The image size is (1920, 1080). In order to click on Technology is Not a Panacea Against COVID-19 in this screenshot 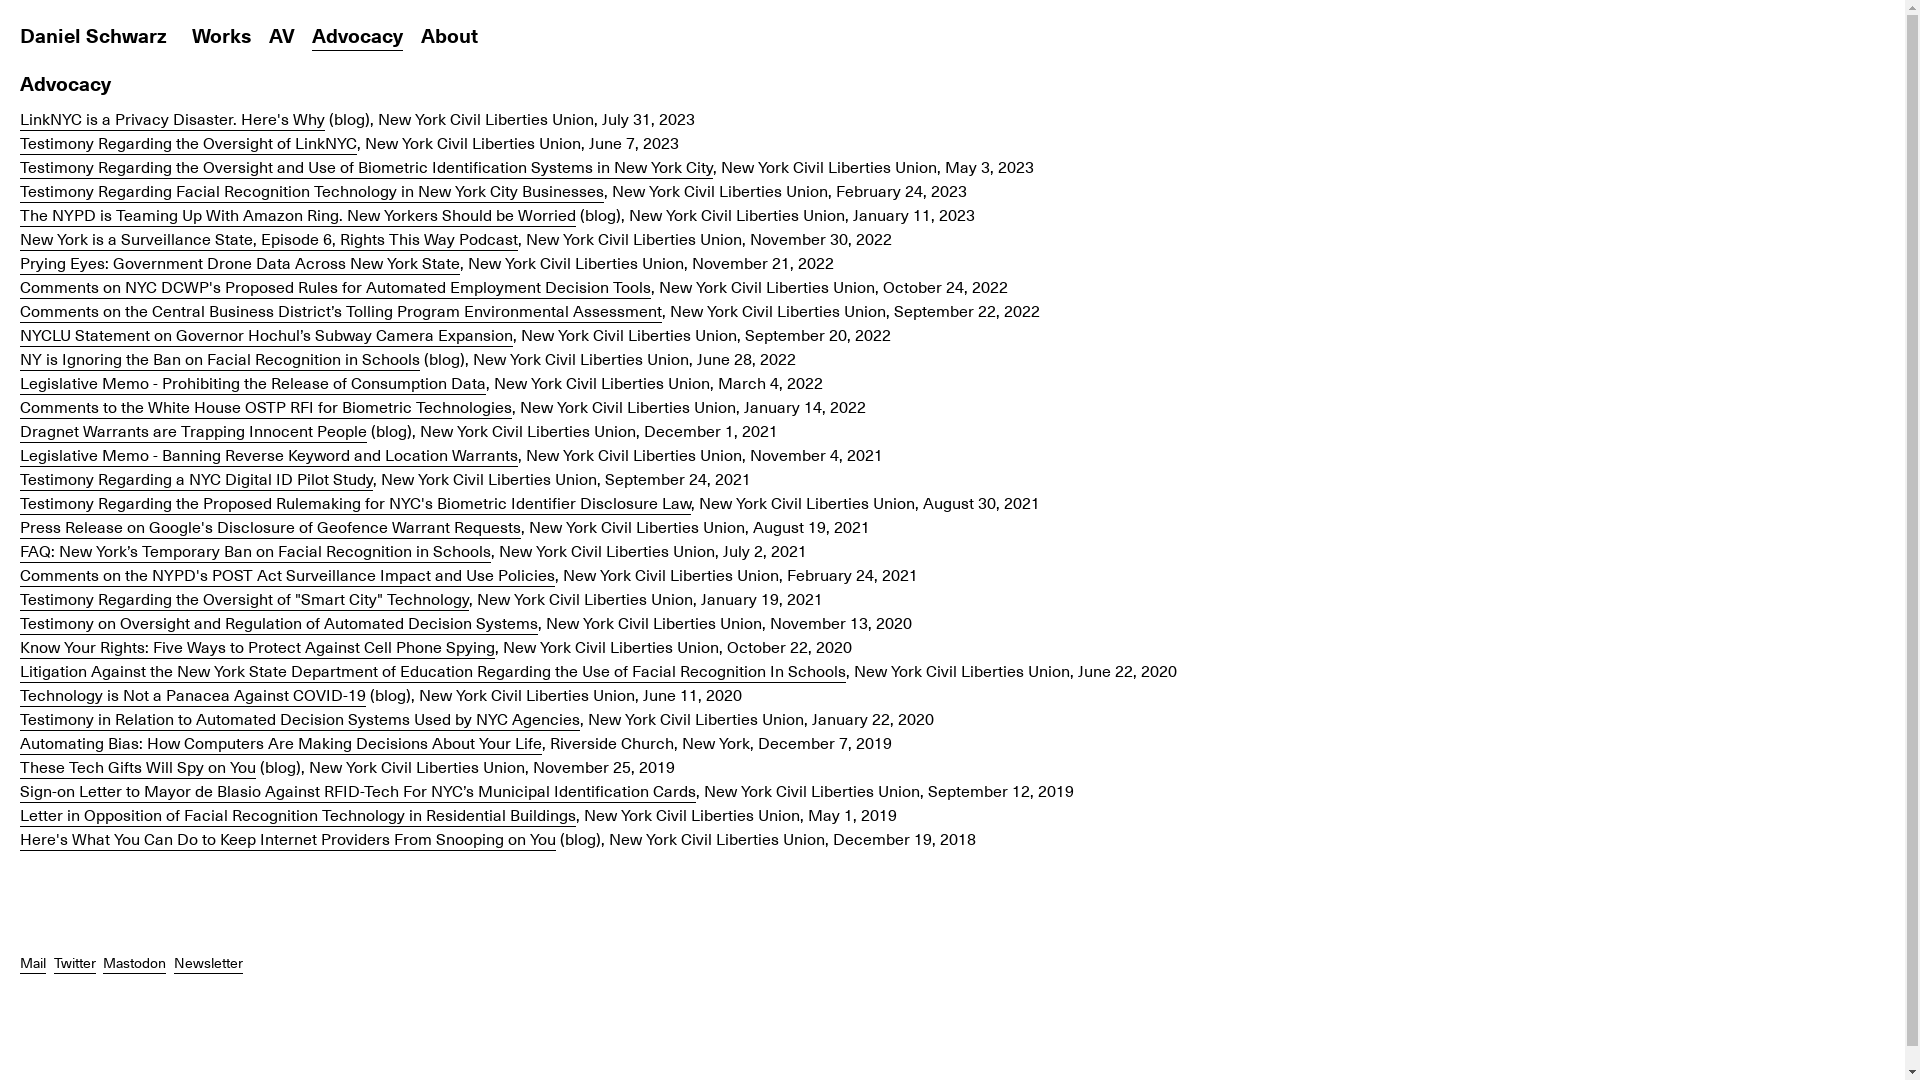, I will do `click(193, 694)`.